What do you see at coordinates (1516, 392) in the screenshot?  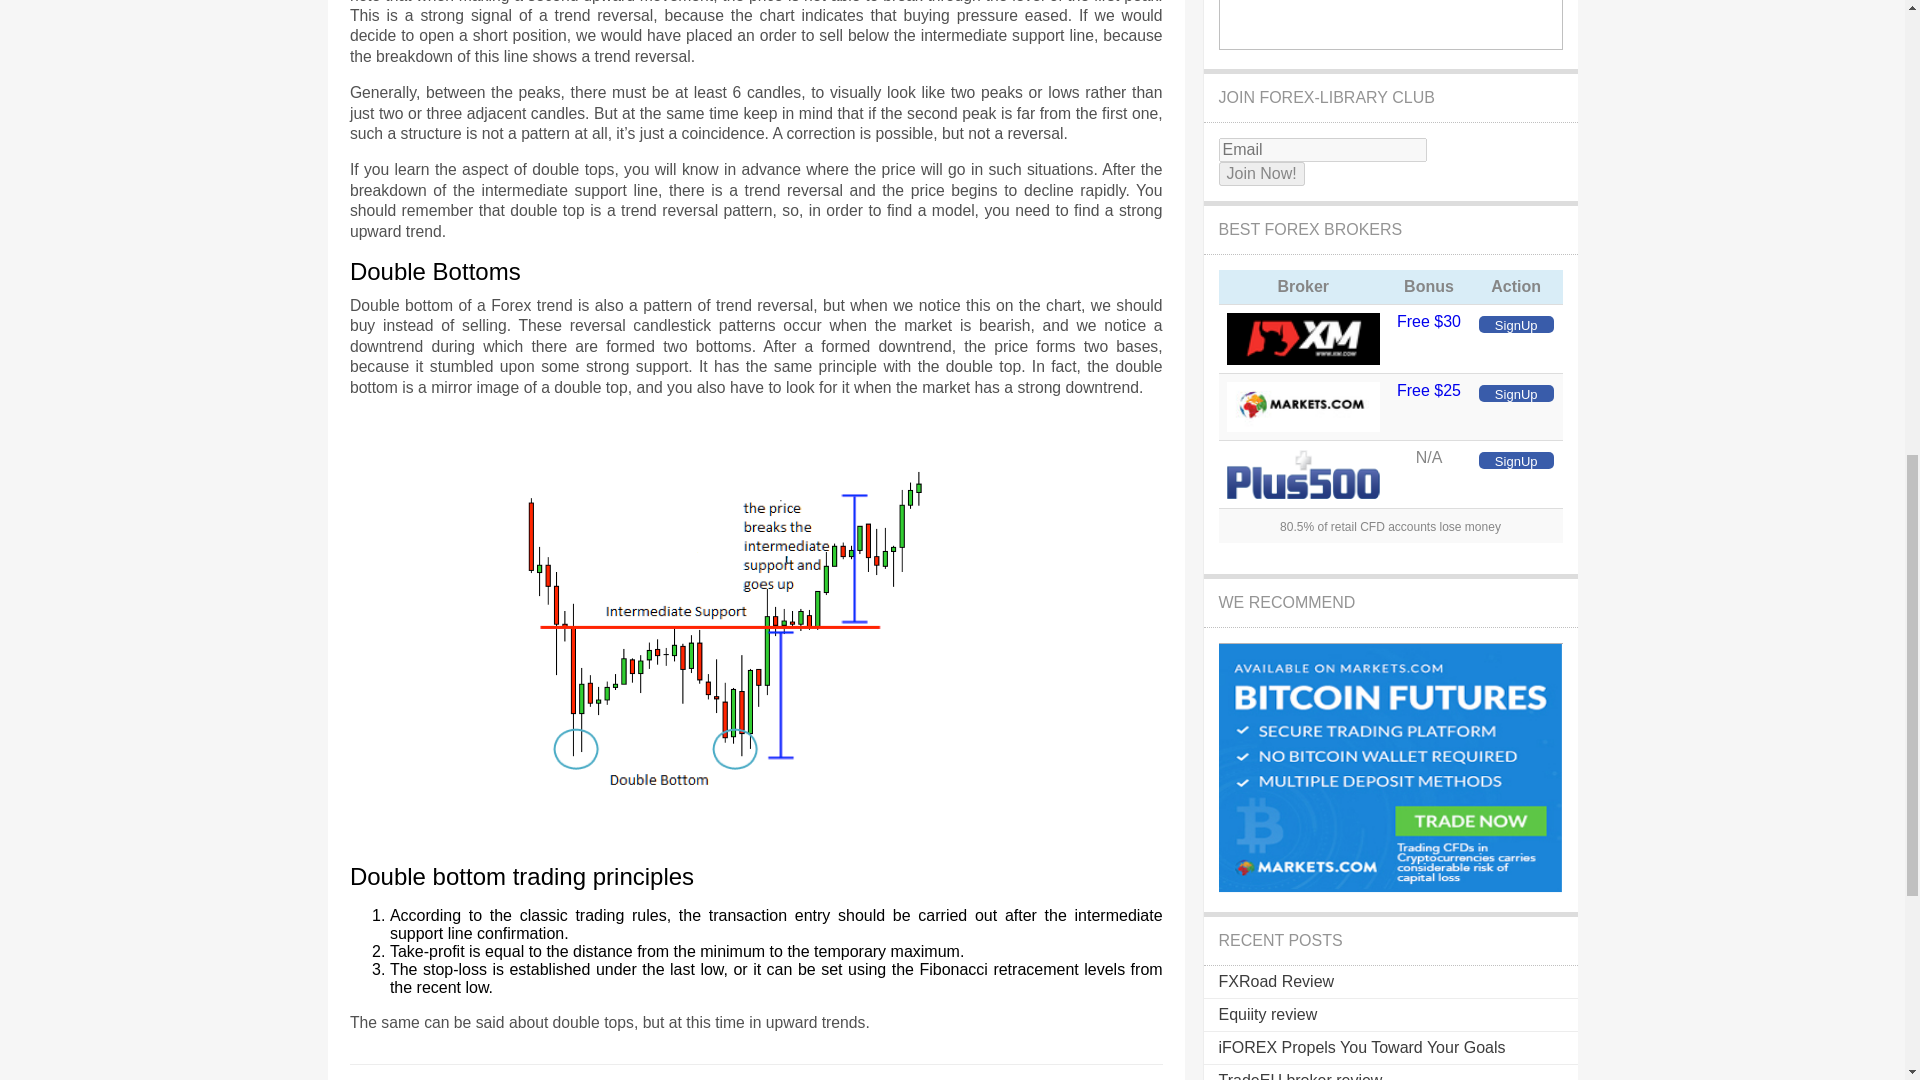 I see `SignUp` at bounding box center [1516, 392].